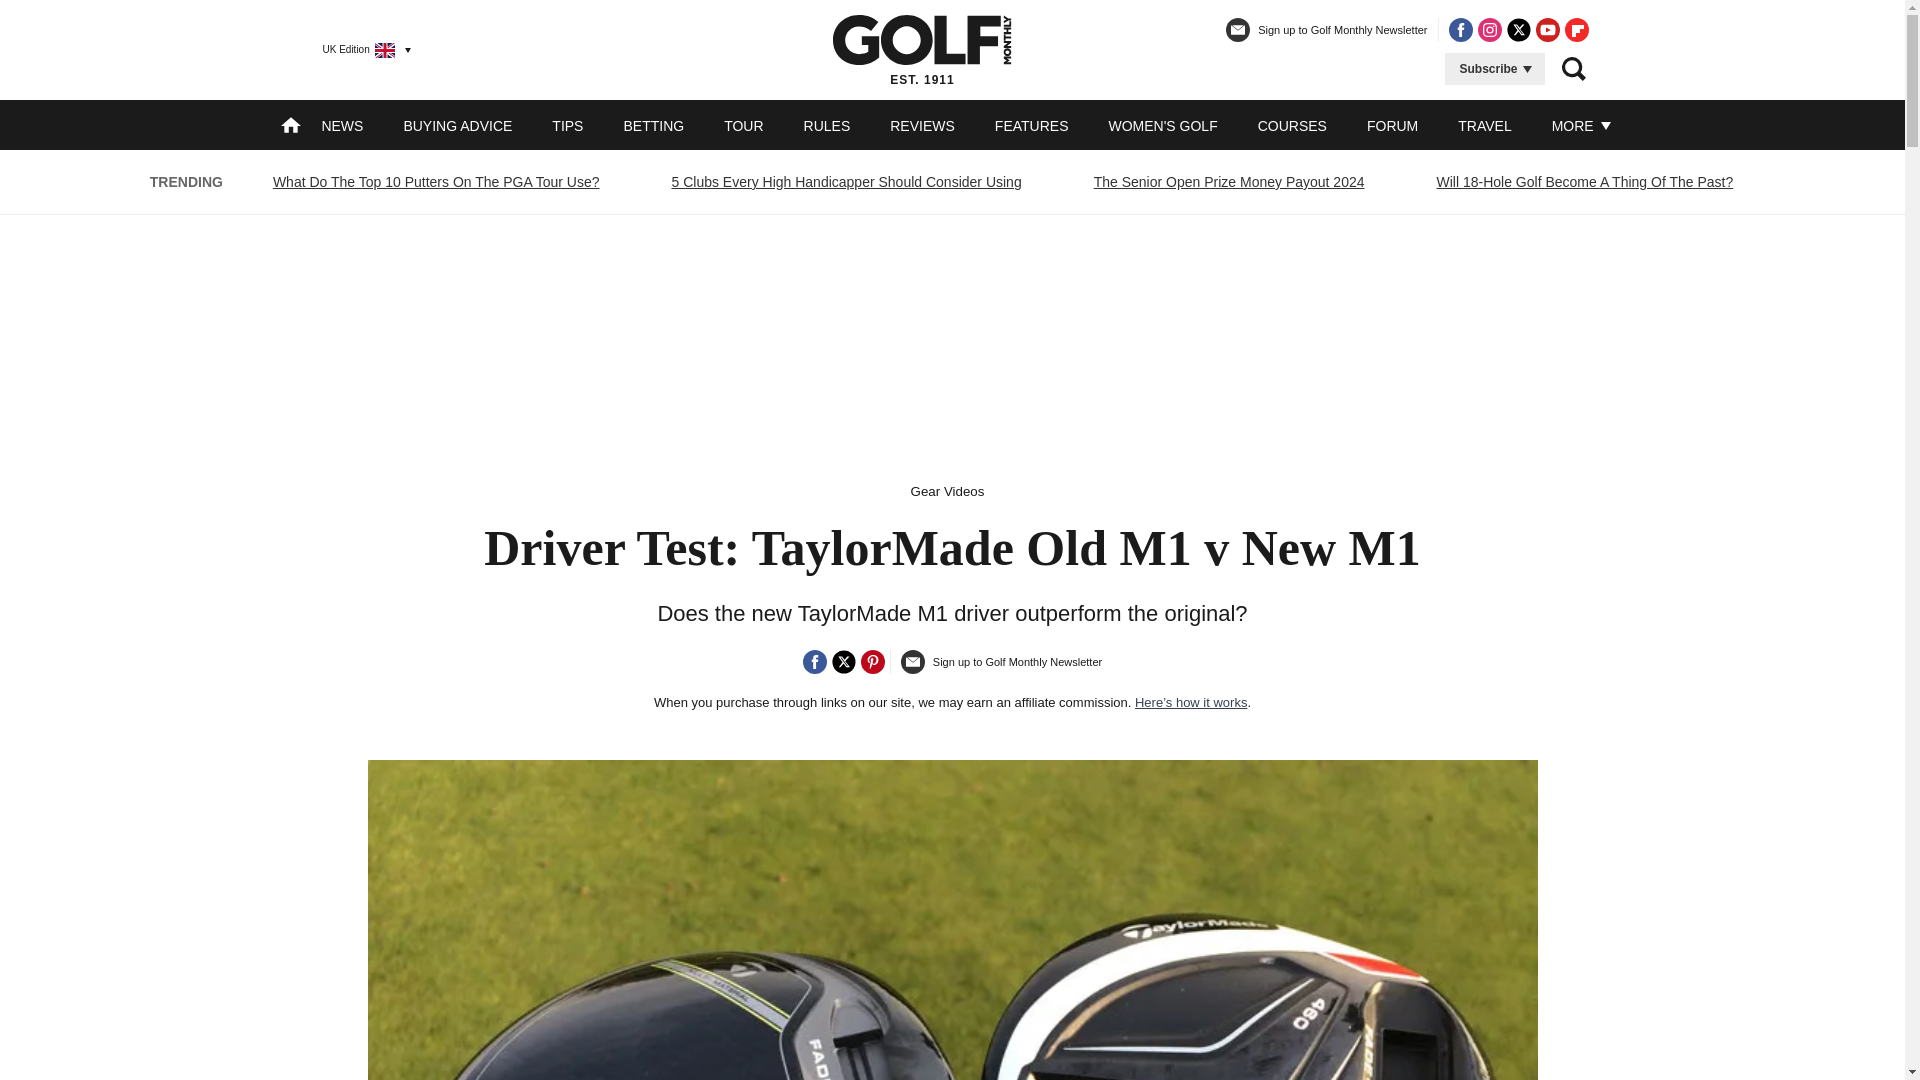 The height and width of the screenshot is (1080, 1920). What do you see at coordinates (922, 49) in the screenshot?
I see `EST. 1911` at bounding box center [922, 49].